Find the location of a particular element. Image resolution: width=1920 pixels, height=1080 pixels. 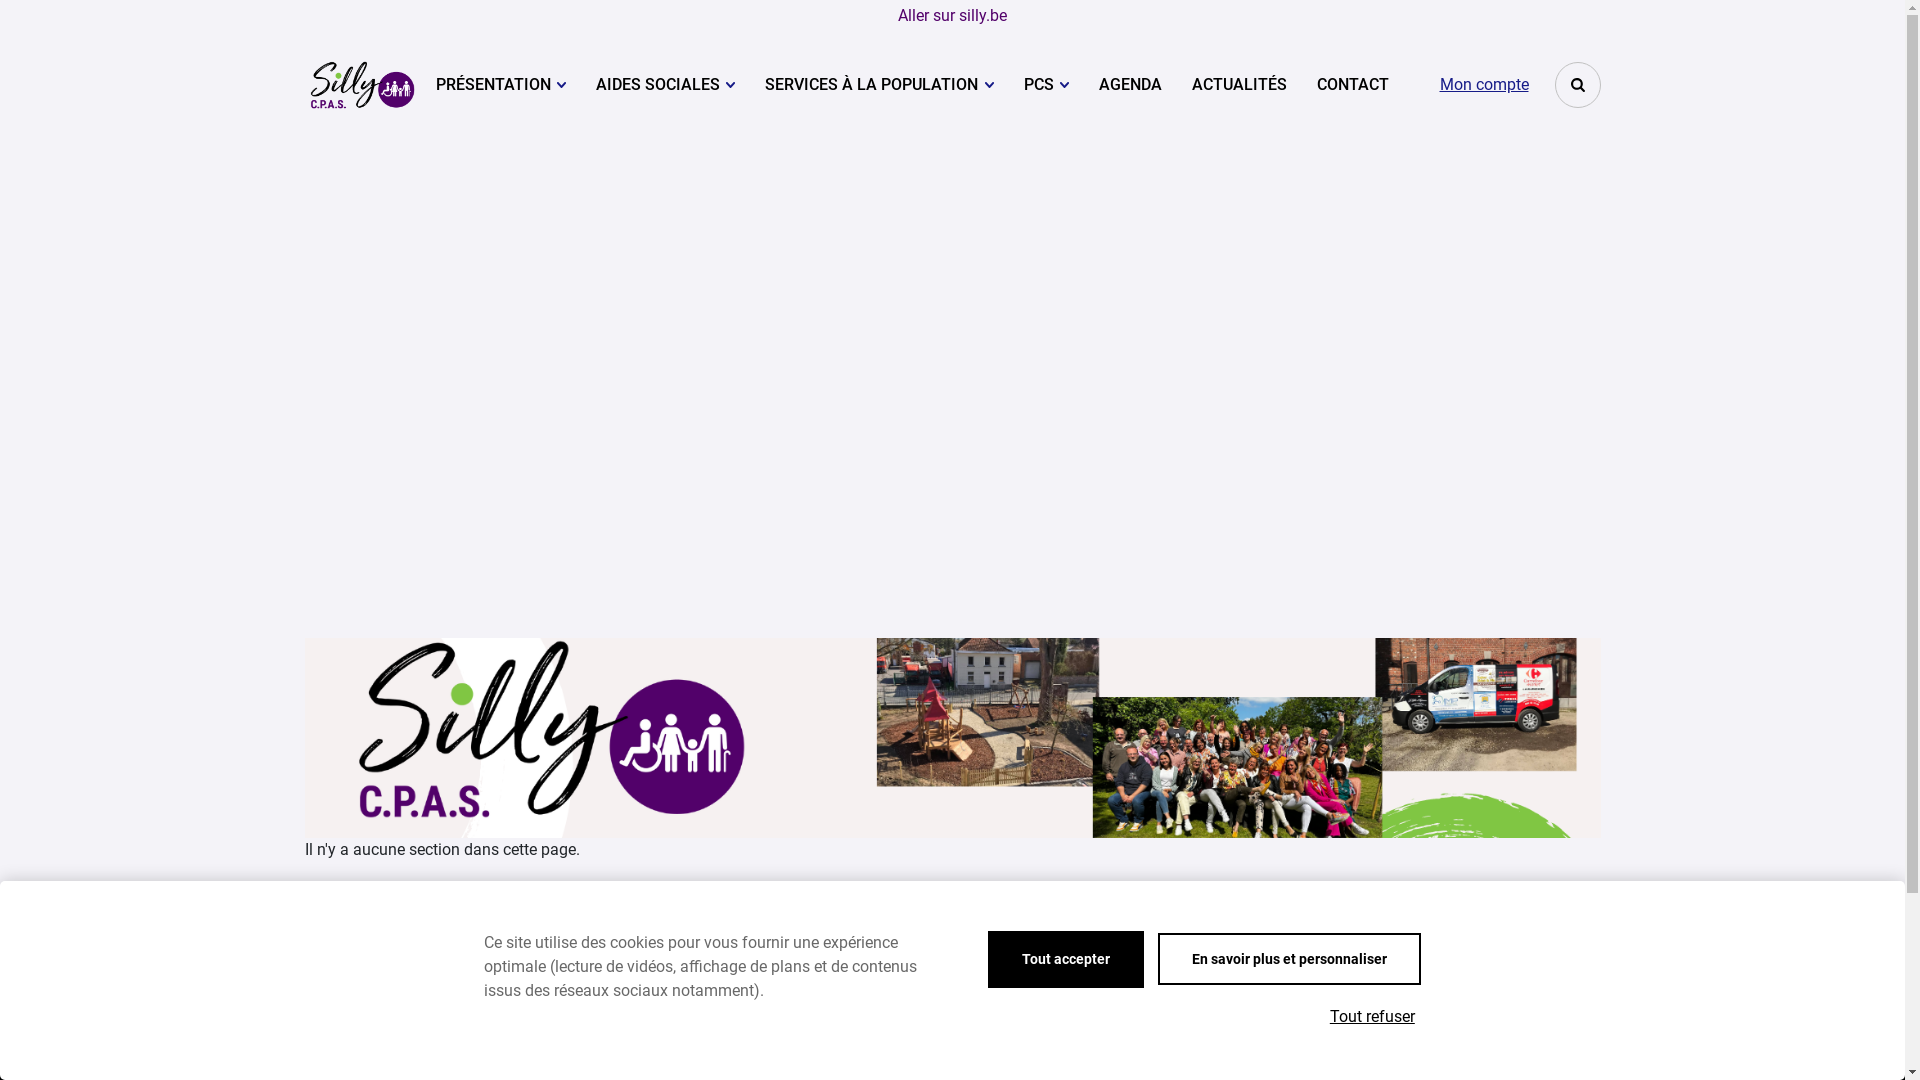

PCS is located at coordinates (1046, 85).